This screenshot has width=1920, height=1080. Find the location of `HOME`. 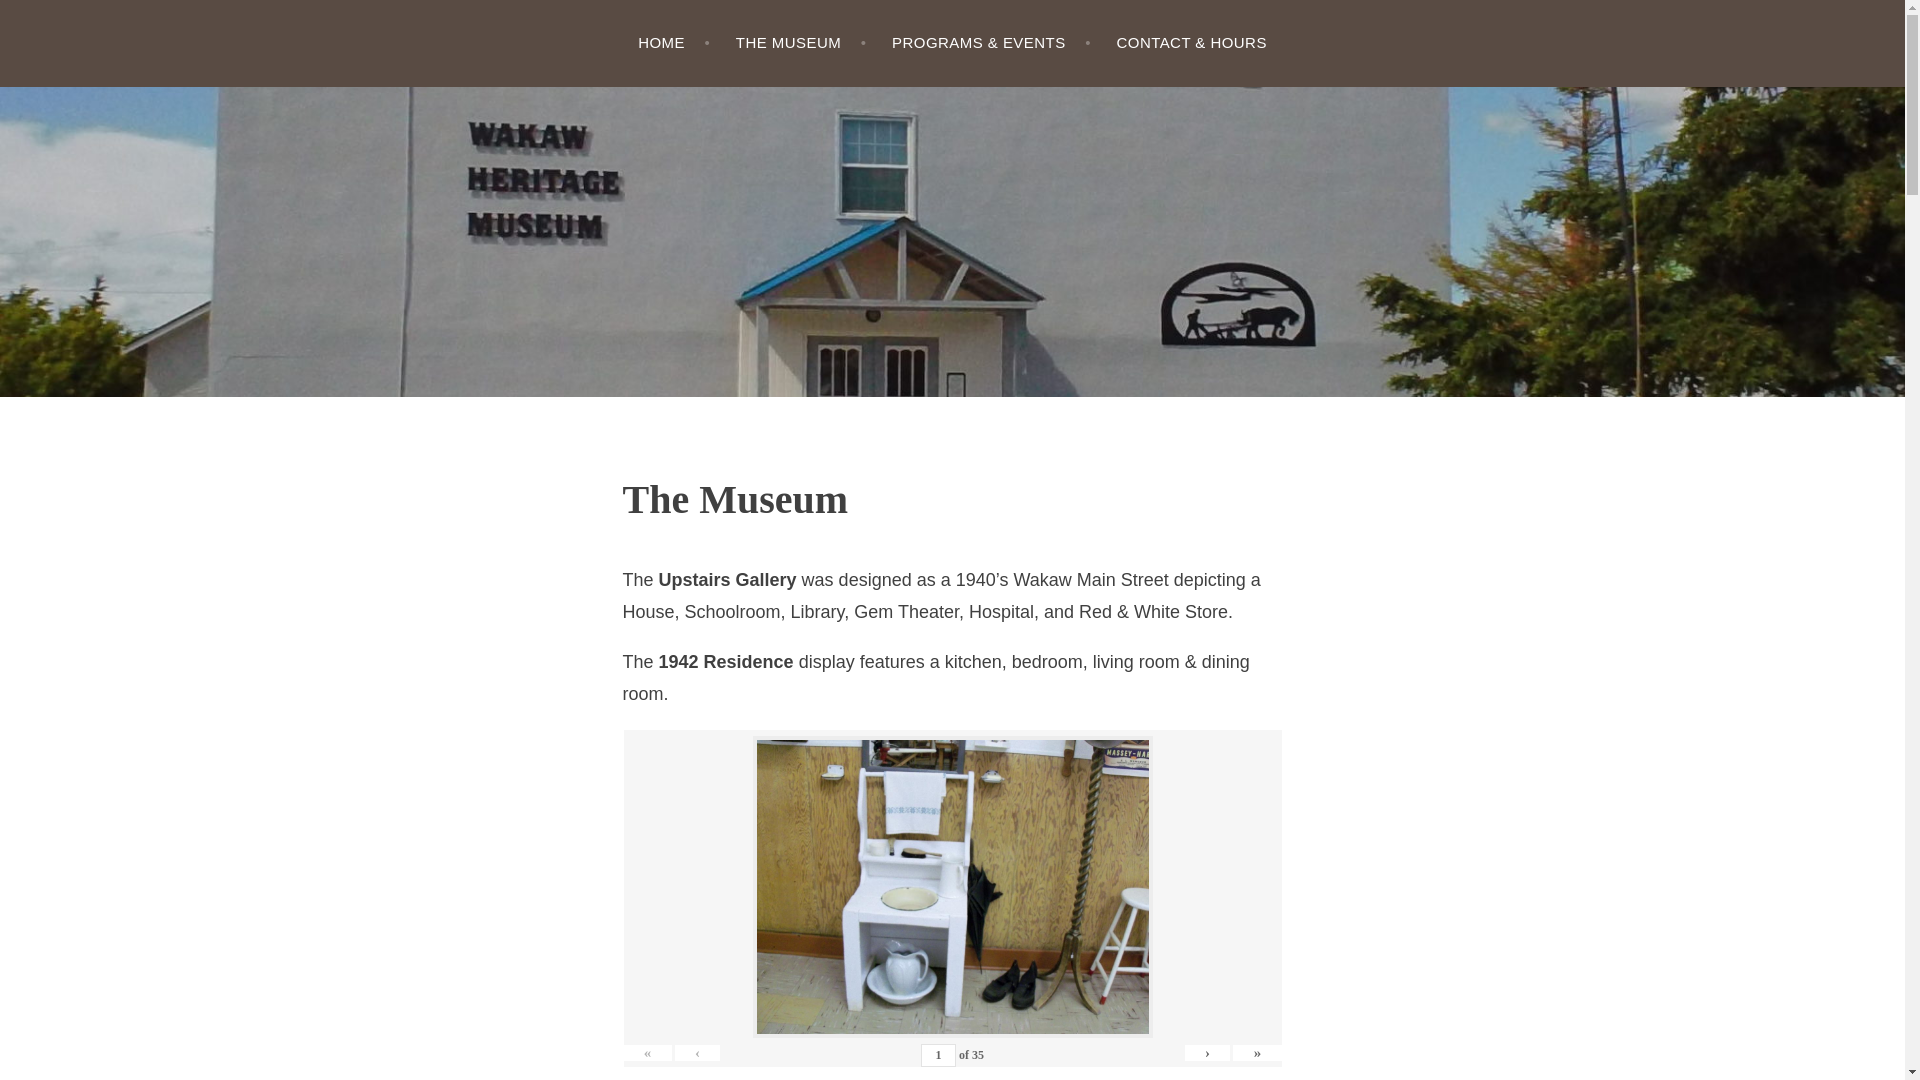

HOME is located at coordinates (674, 44).